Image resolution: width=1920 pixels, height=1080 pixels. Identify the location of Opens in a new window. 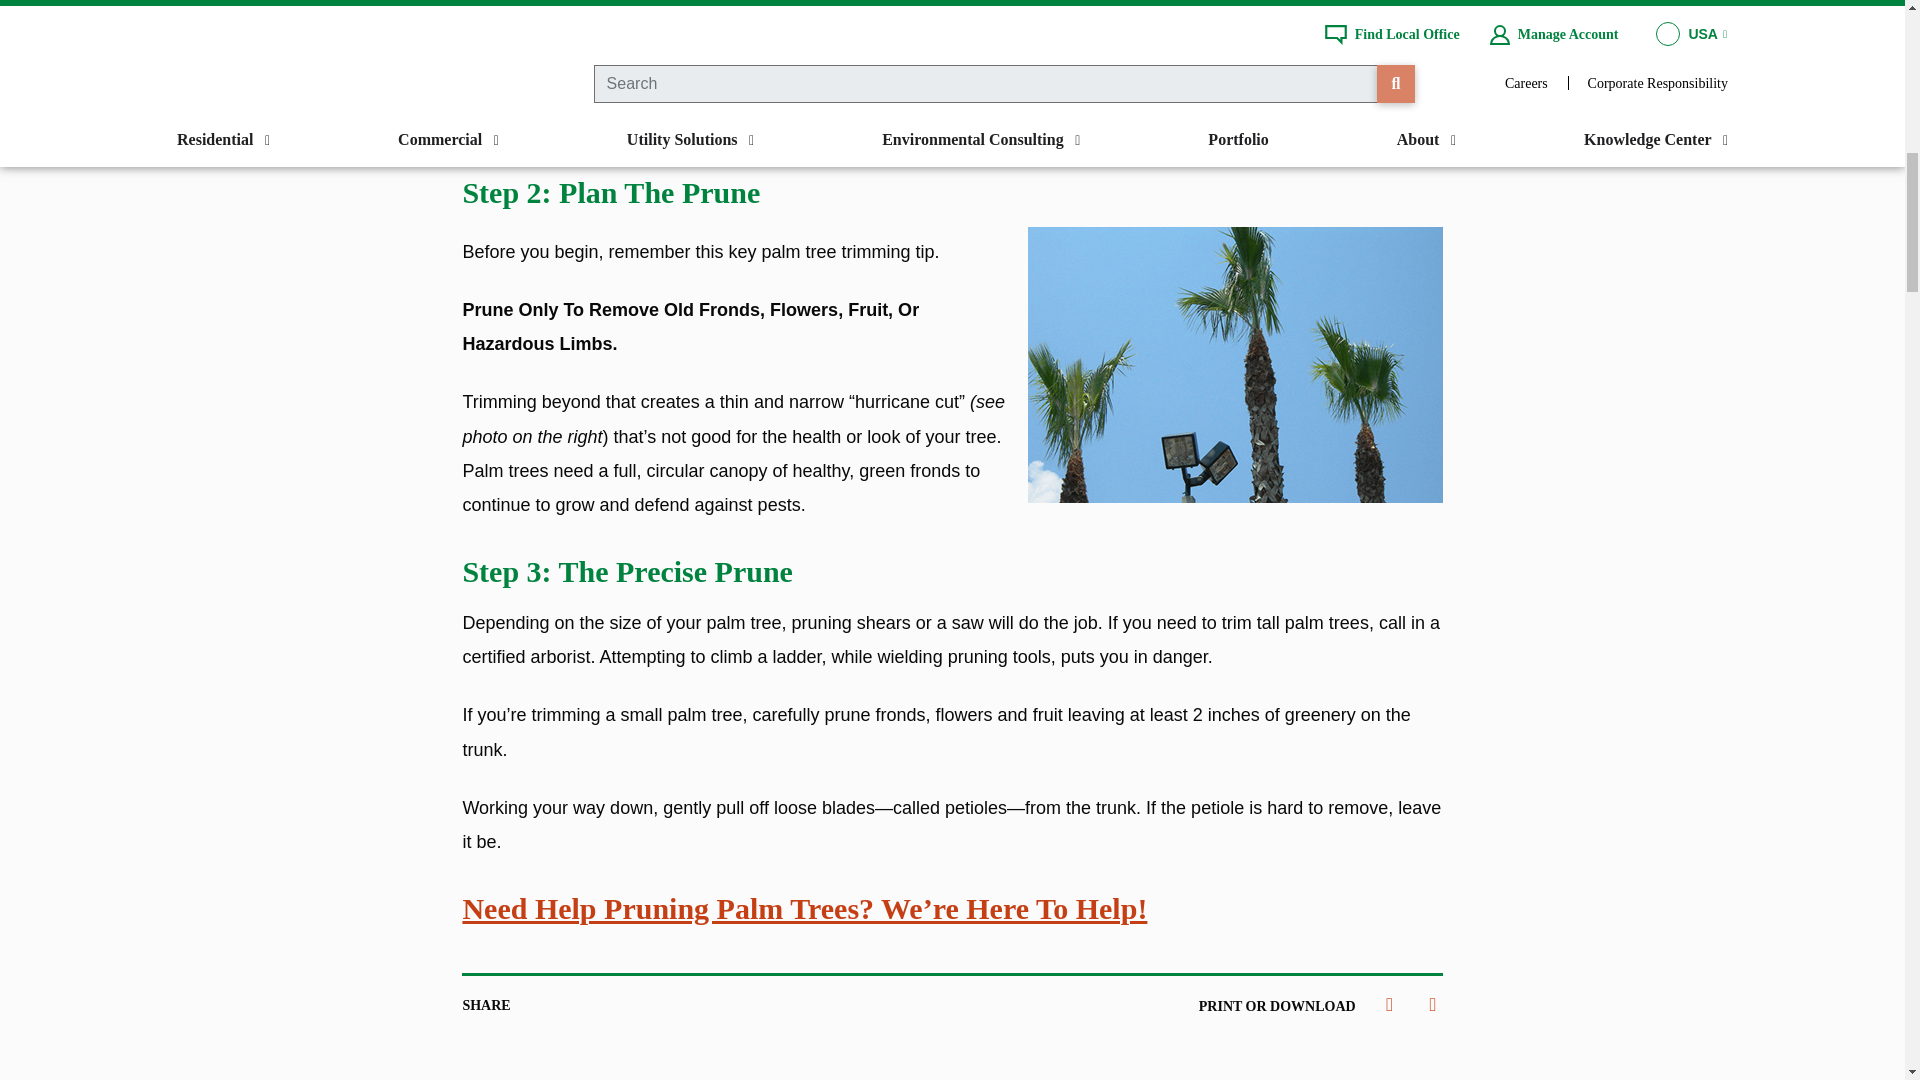
(622, 1004).